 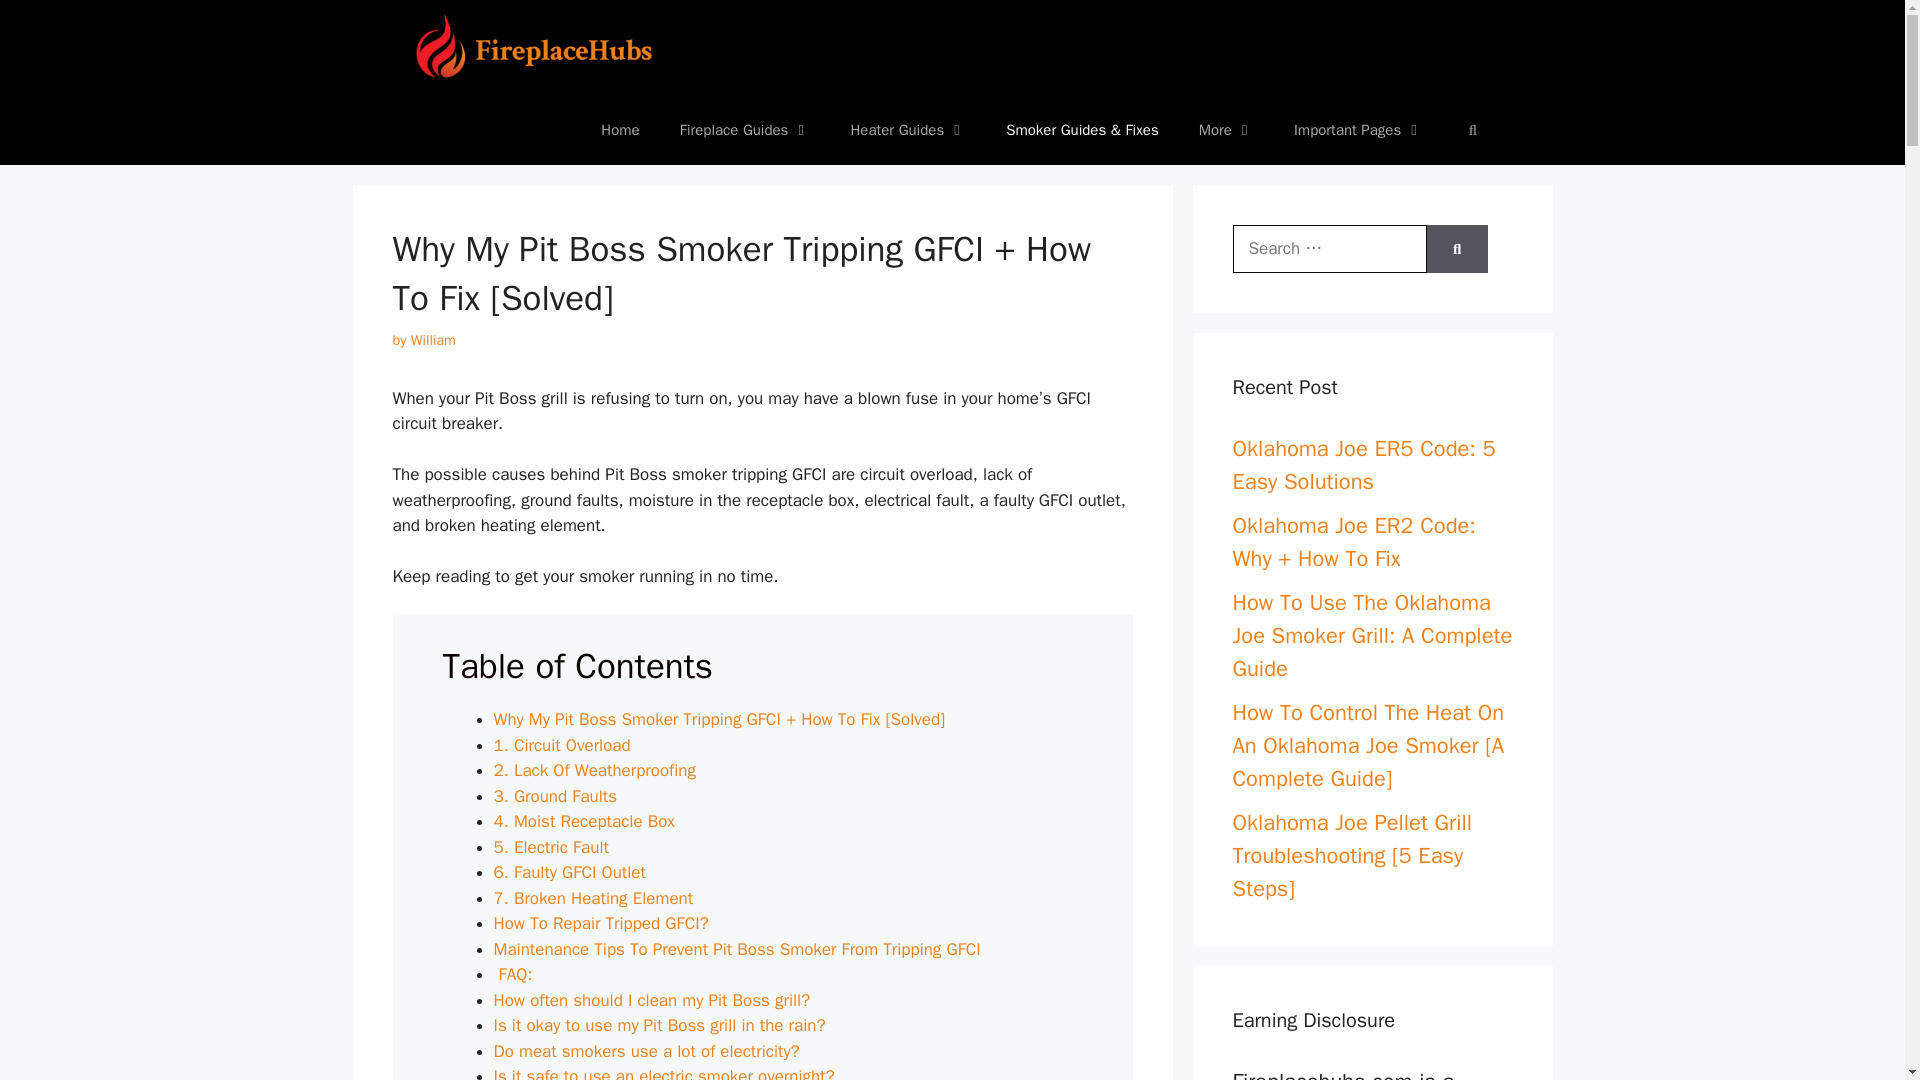 What do you see at coordinates (659, 1025) in the screenshot?
I see `Is it okay to use my Pit Boss grill in the rain?` at bounding box center [659, 1025].